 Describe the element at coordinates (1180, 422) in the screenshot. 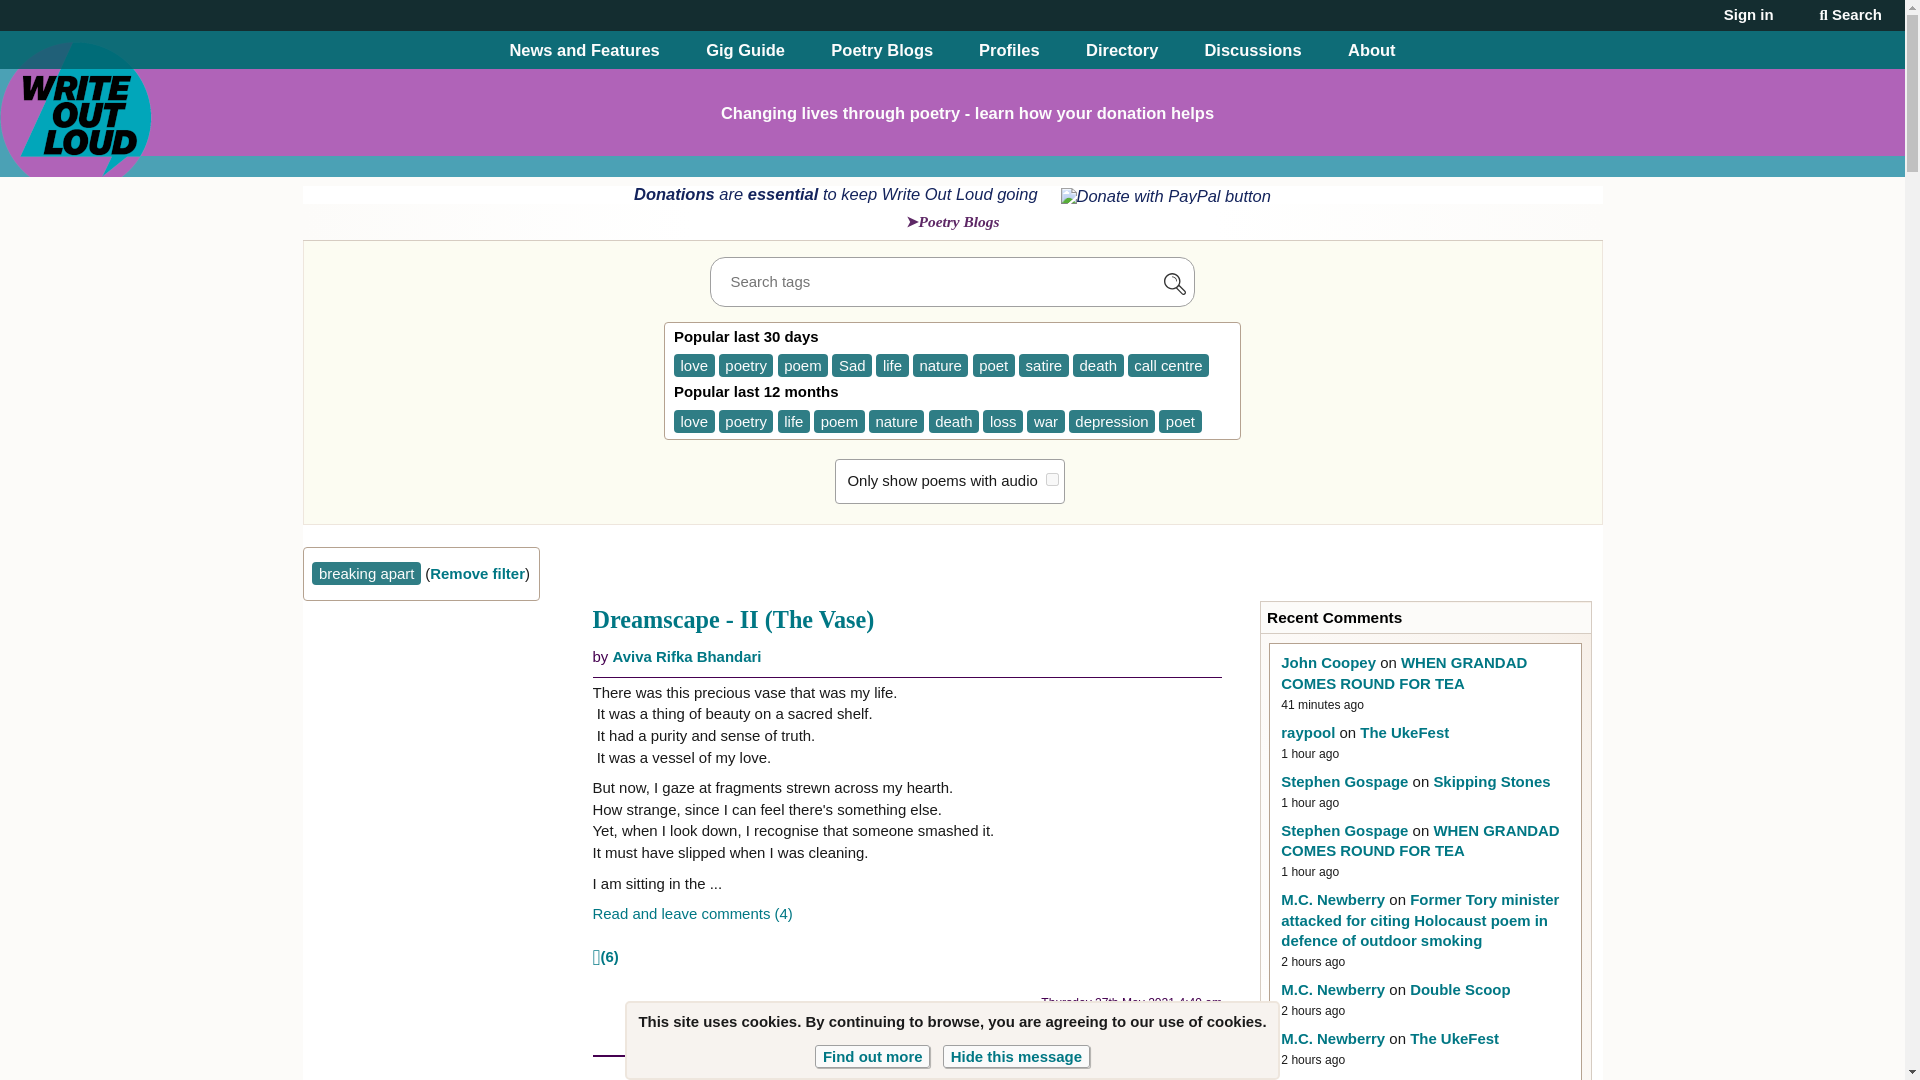

I see `poet` at that location.